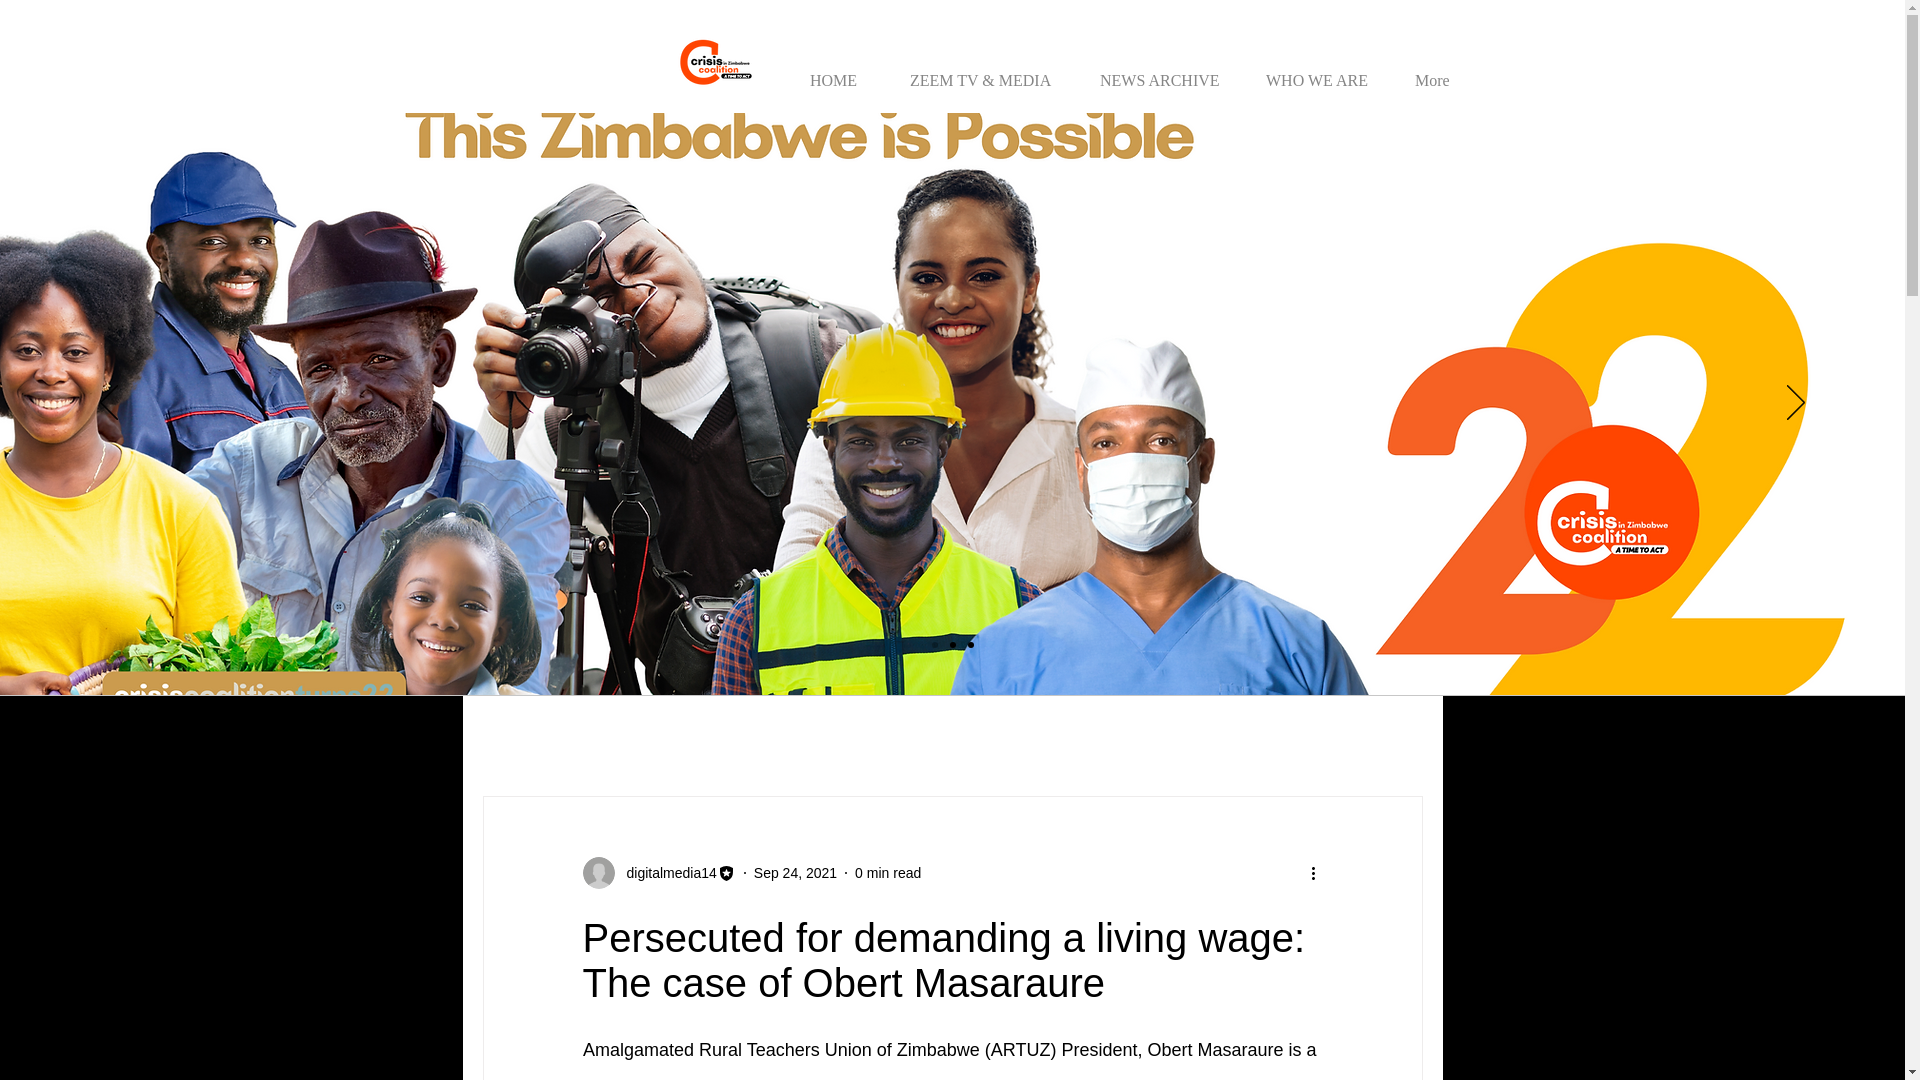 Image resolution: width=1920 pixels, height=1080 pixels. Describe the element at coordinates (1322, 70) in the screenshot. I see `WHO WE ARE` at that location.